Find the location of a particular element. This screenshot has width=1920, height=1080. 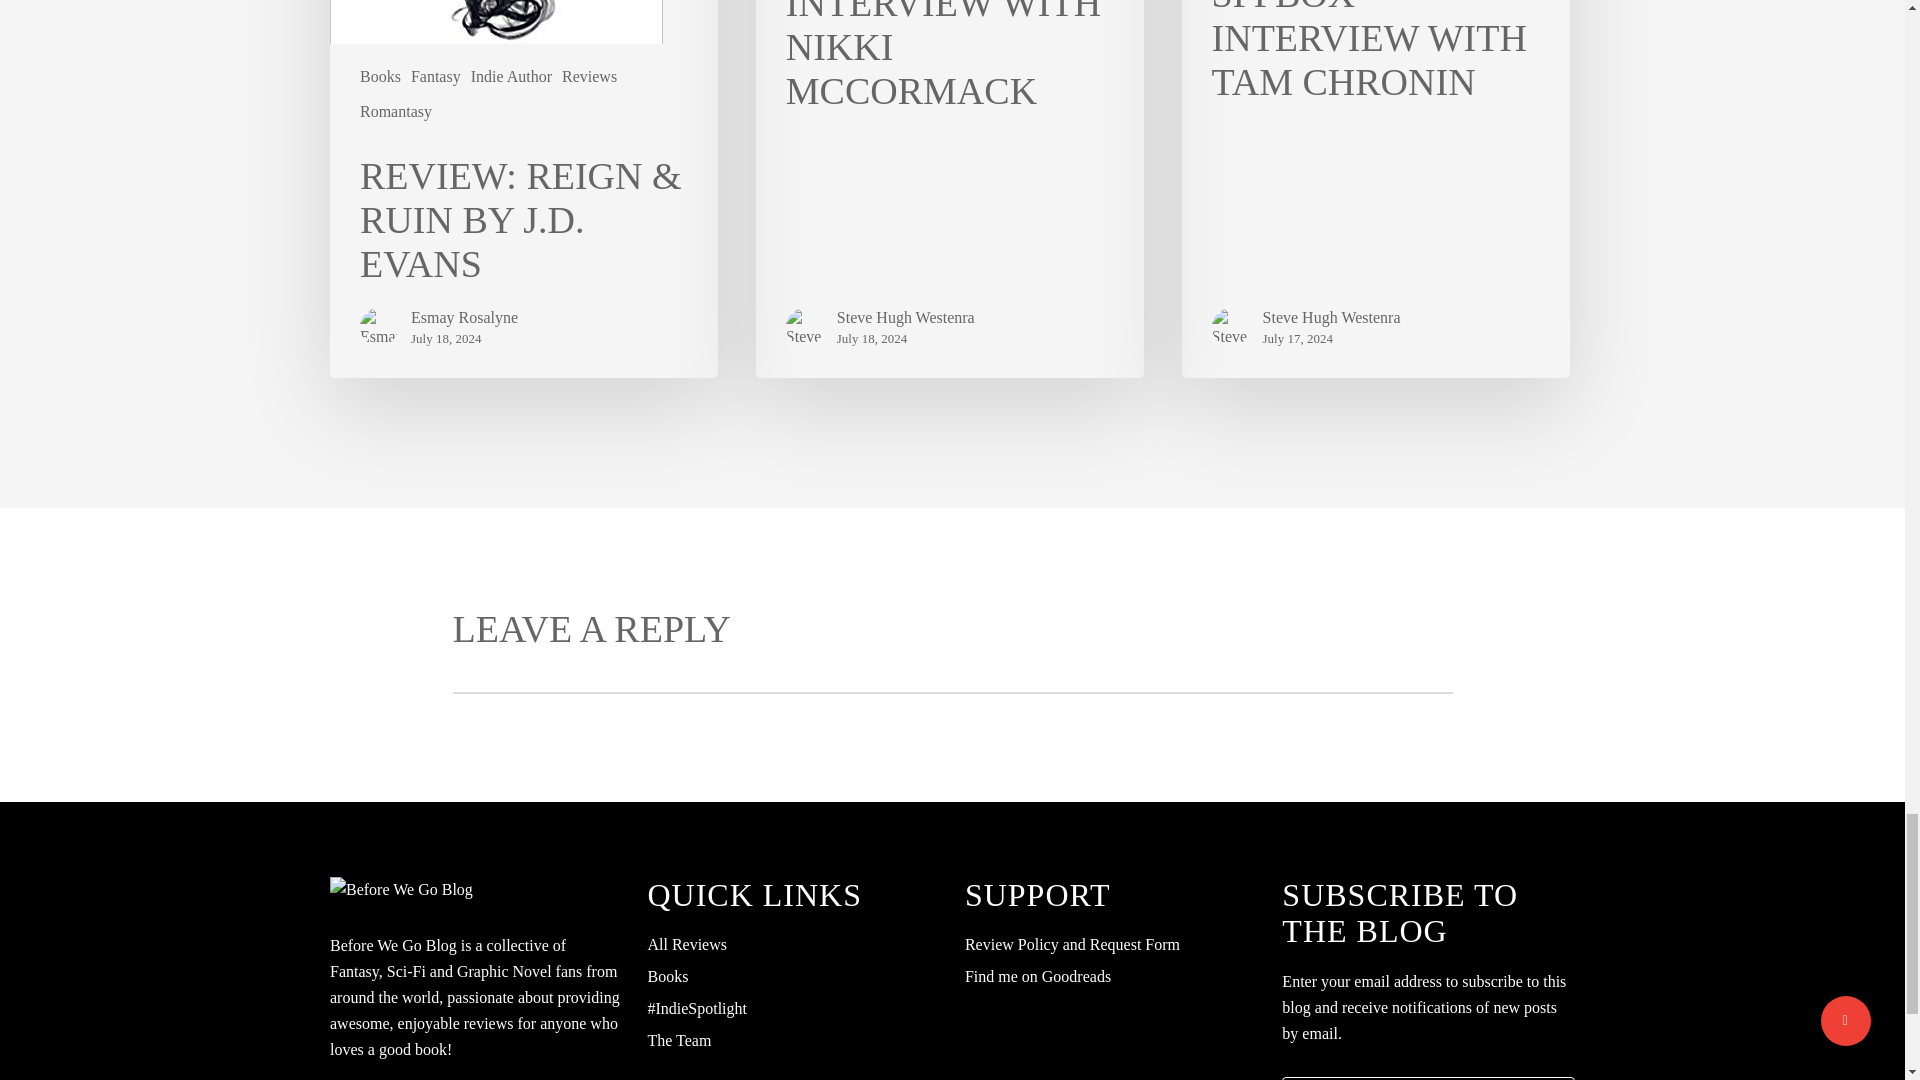

Esmay Rosalyne is located at coordinates (464, 318).